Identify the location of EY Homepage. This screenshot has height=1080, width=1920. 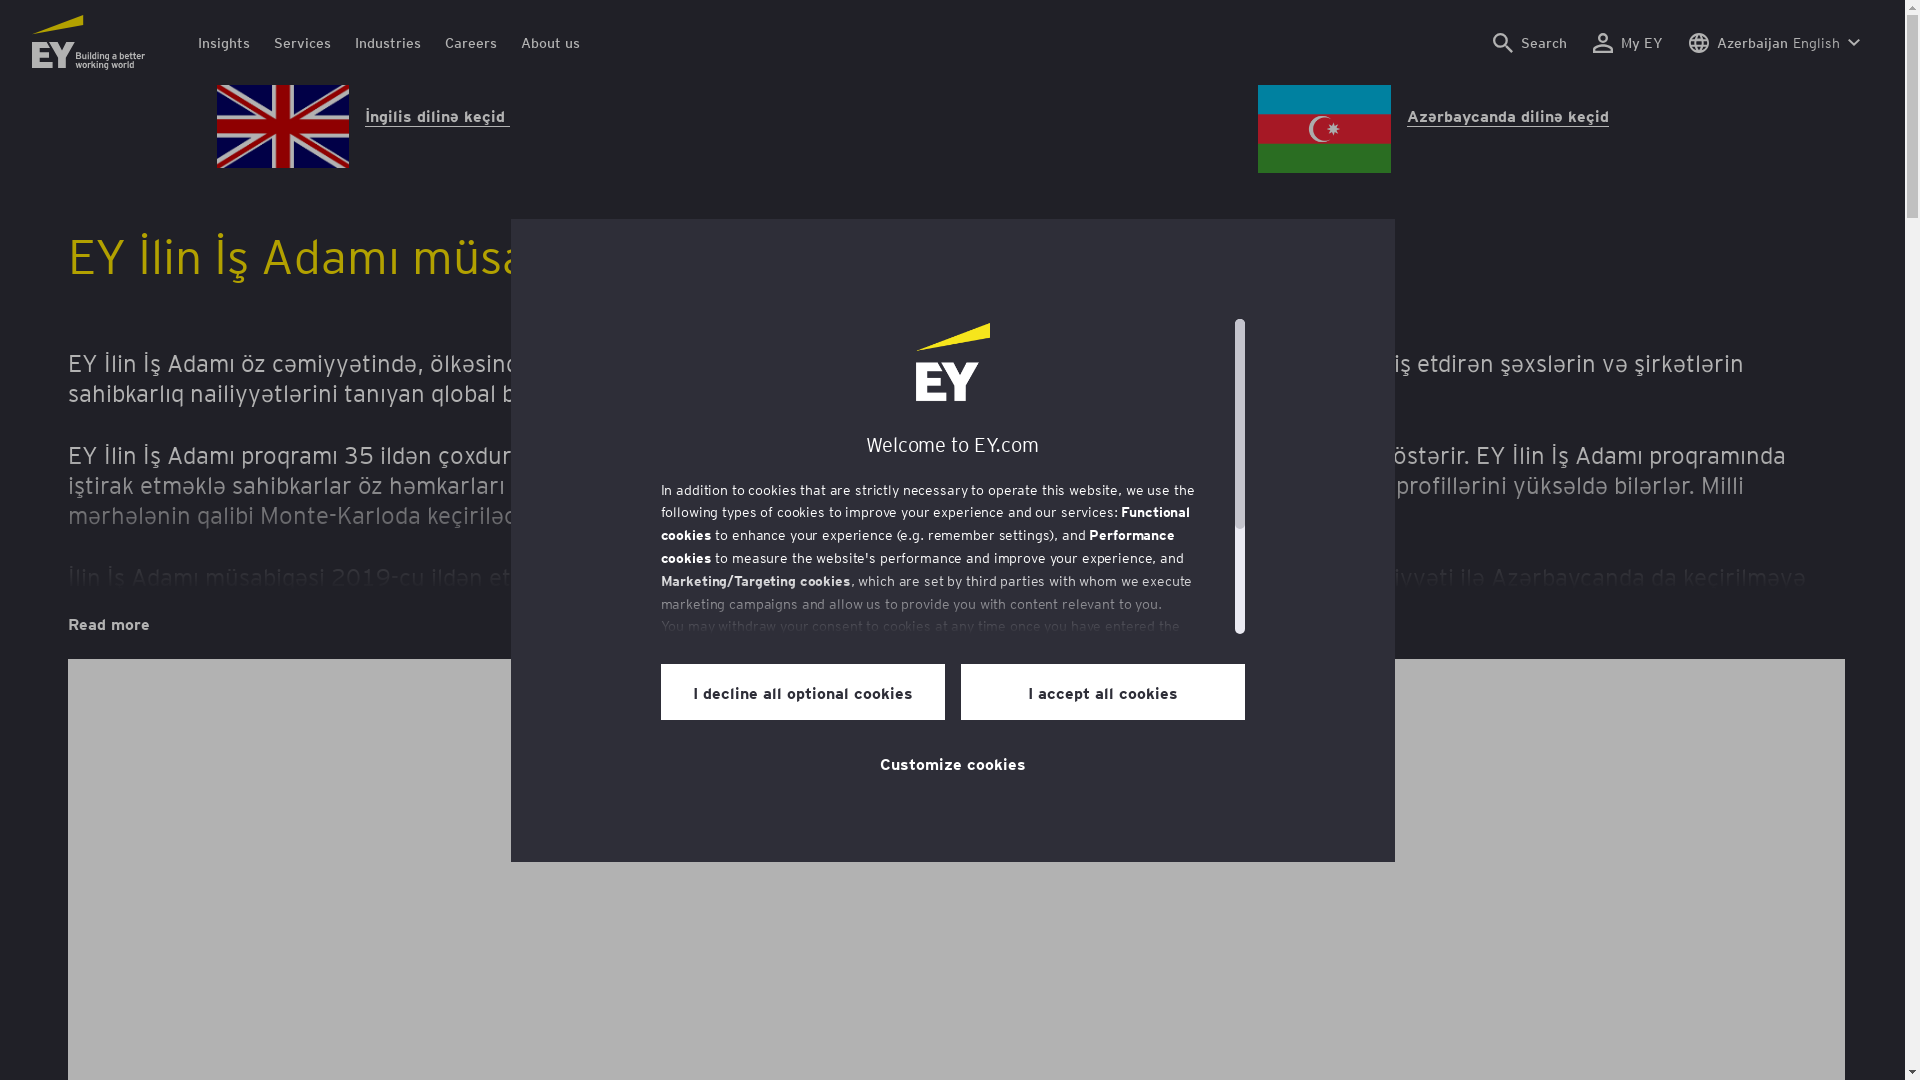
(88, 42).